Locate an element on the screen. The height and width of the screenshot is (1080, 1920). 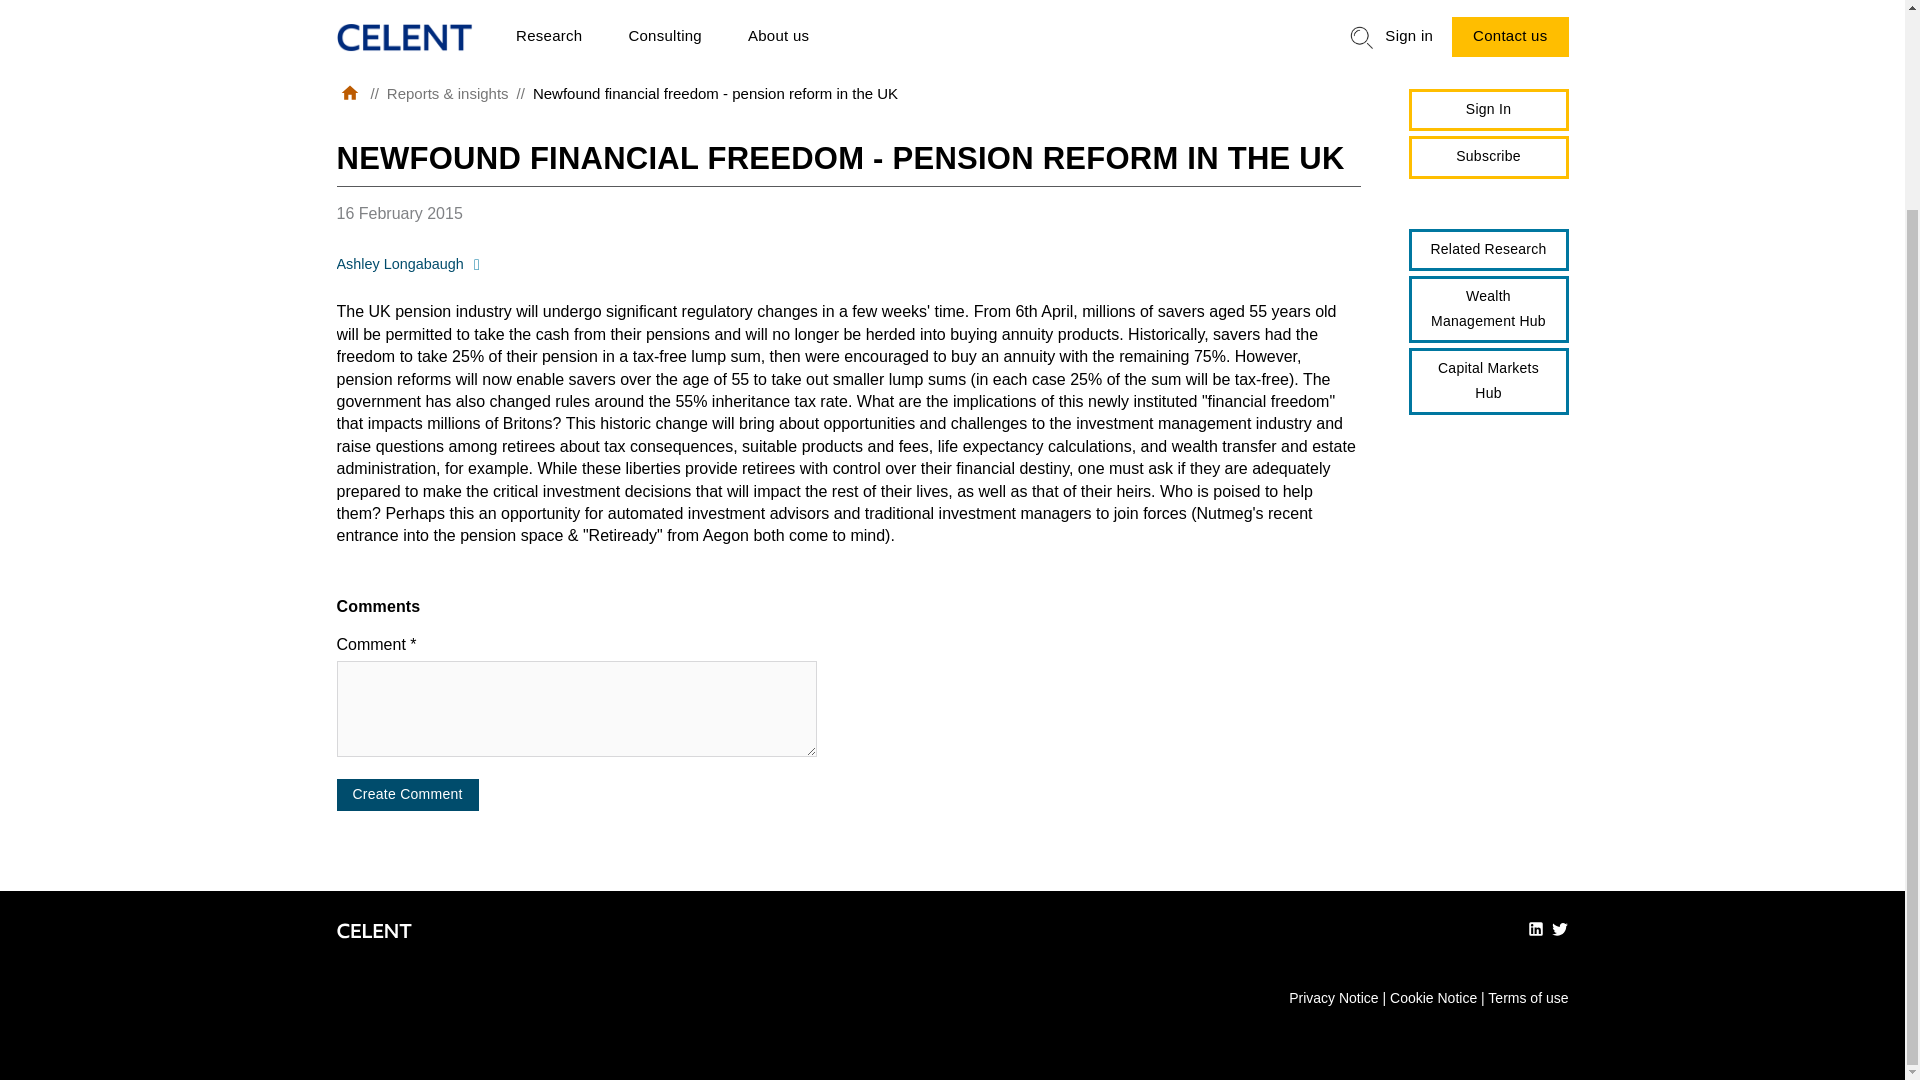
Subscribe is located at coordinates (1488, 158).